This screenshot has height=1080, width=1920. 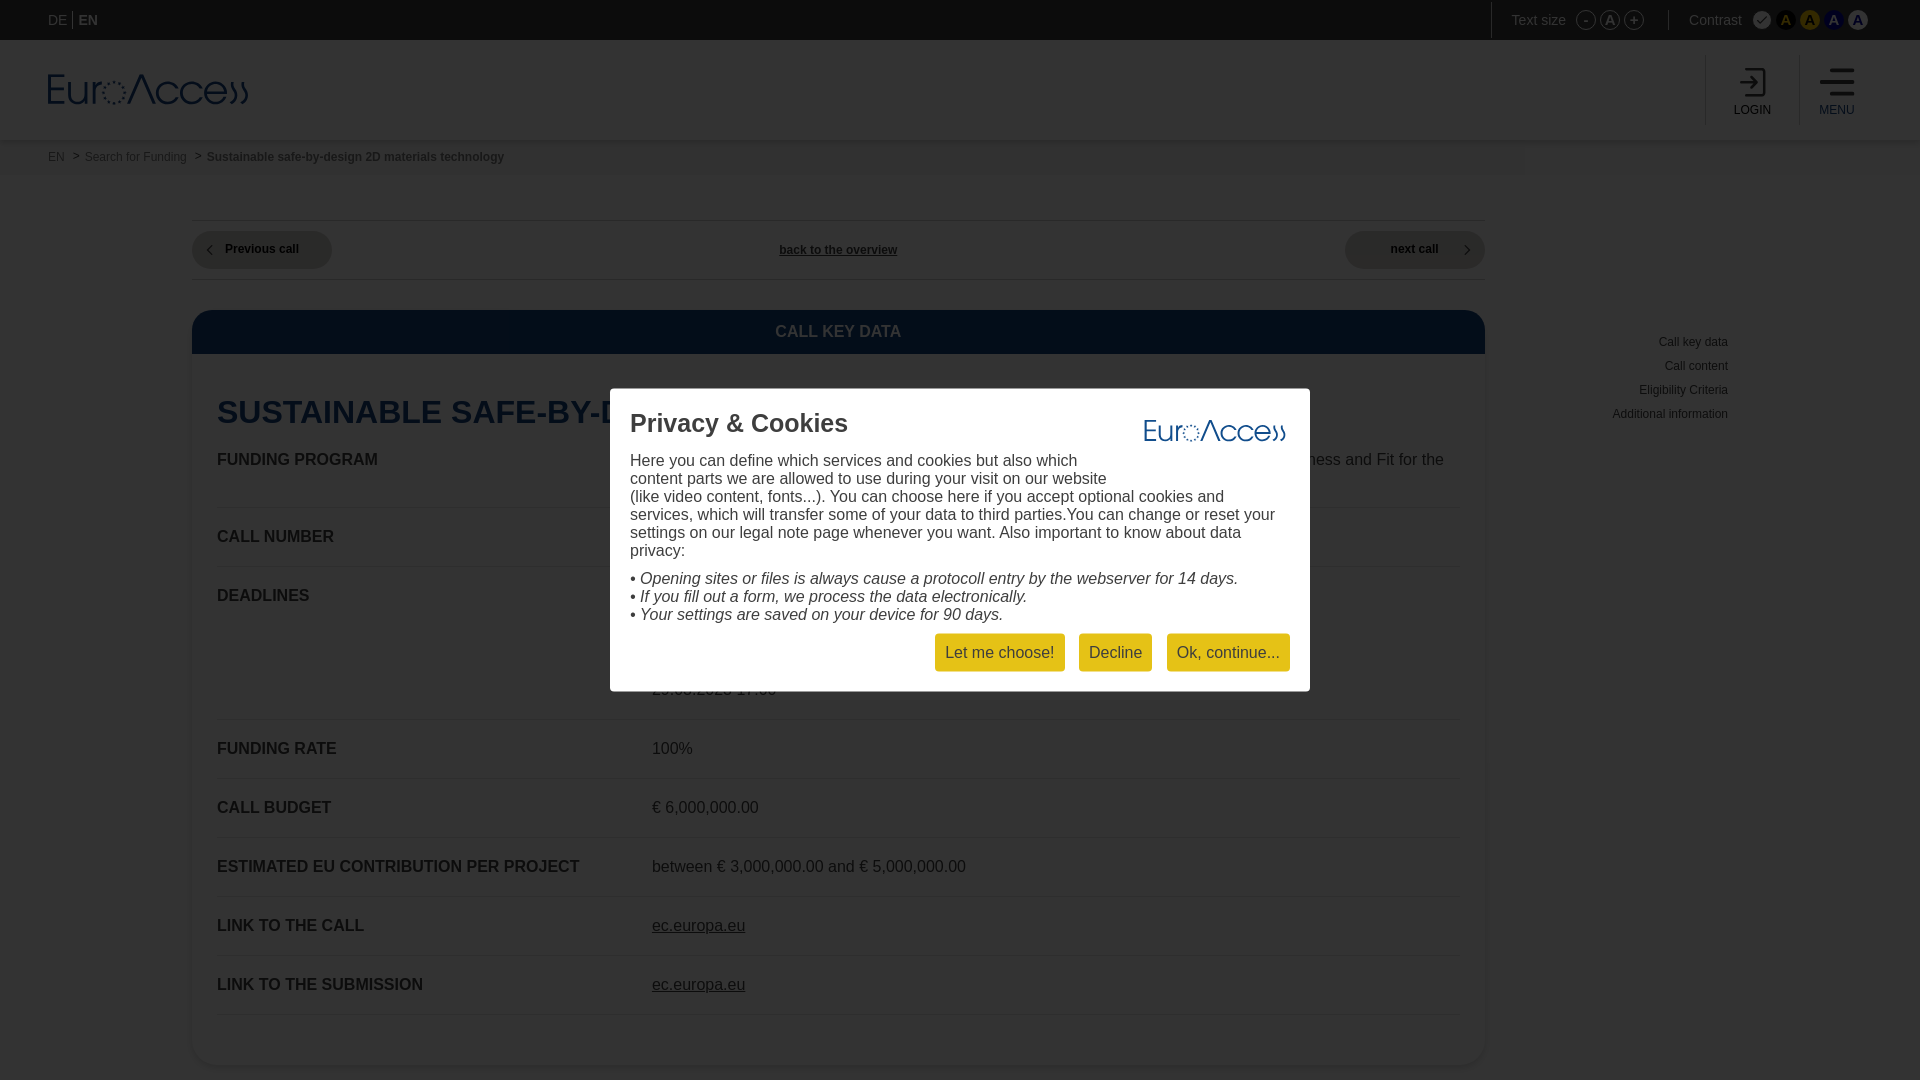 What do you see at coordinates (1810, 20) in the screenshot?
I see `A` at bounding box center [1810, 20].